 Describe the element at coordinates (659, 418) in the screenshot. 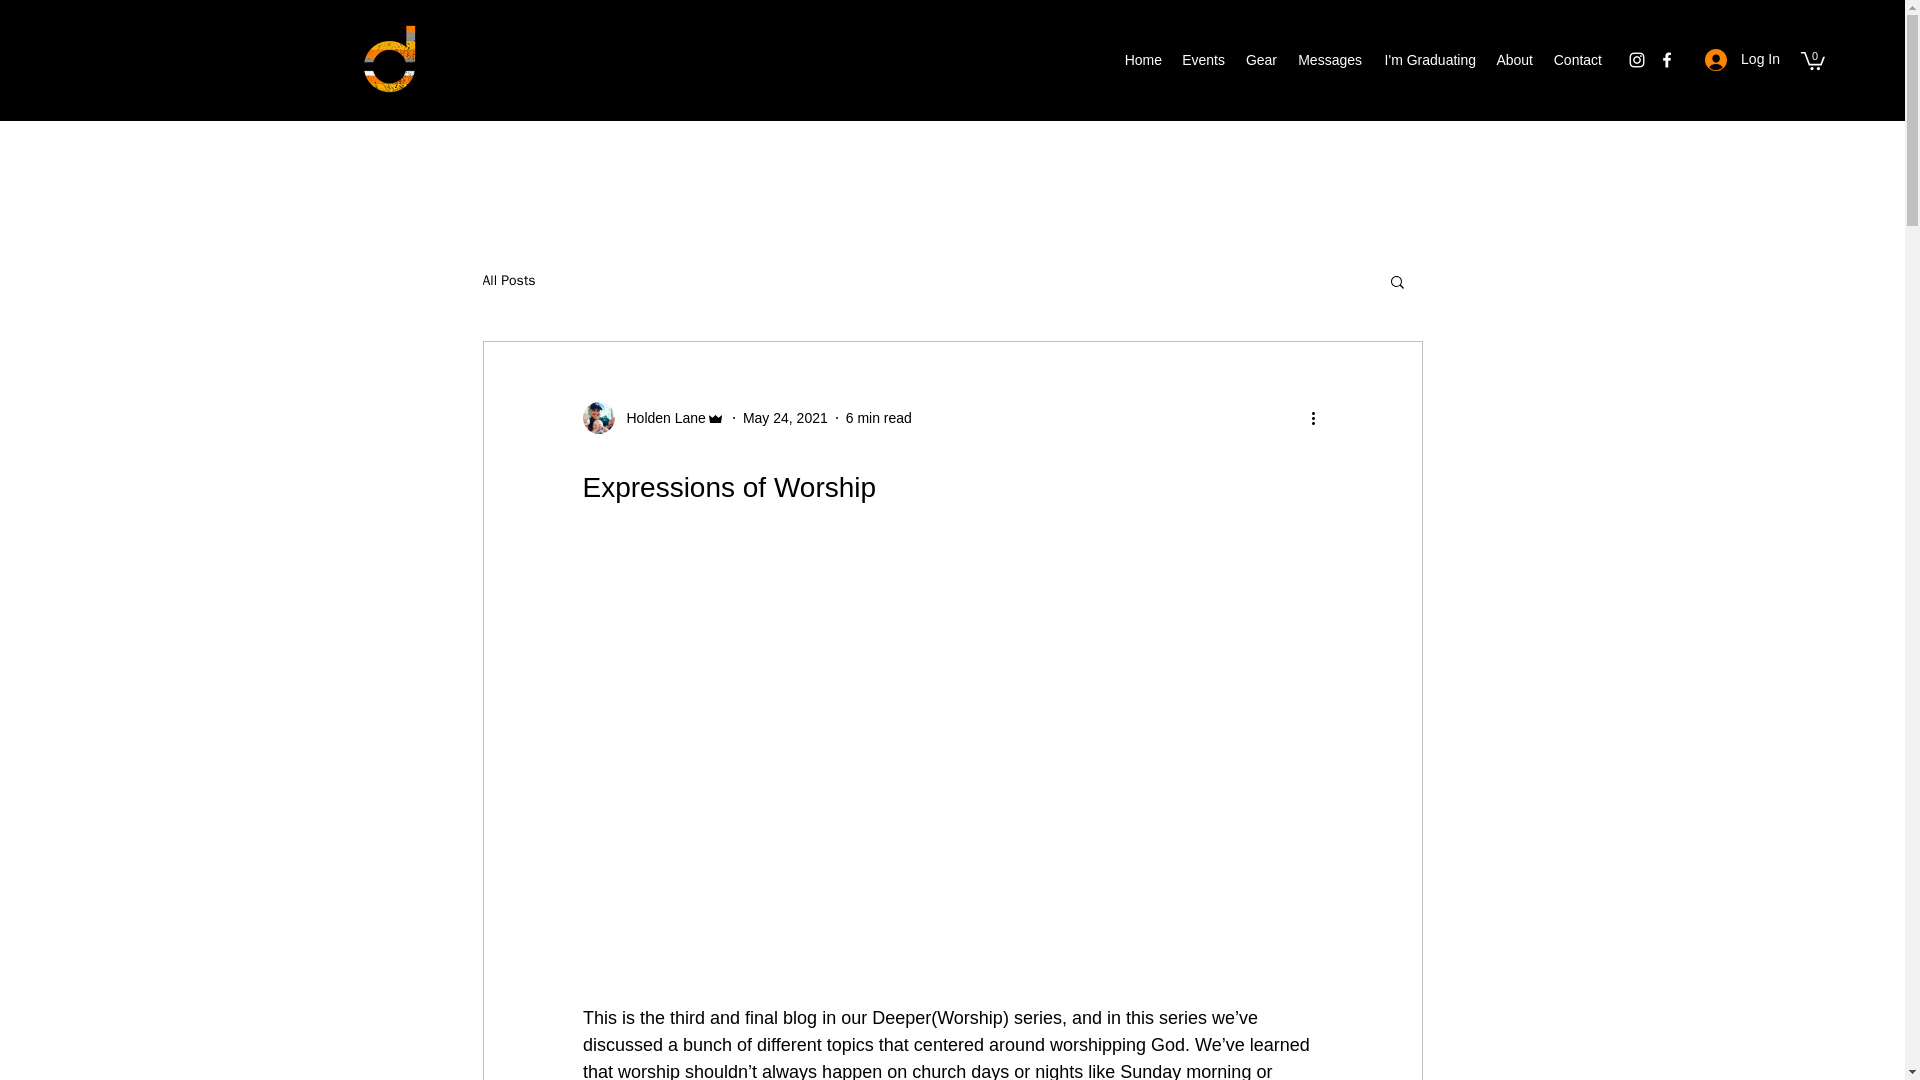

I see `Holden Lane` at that location.